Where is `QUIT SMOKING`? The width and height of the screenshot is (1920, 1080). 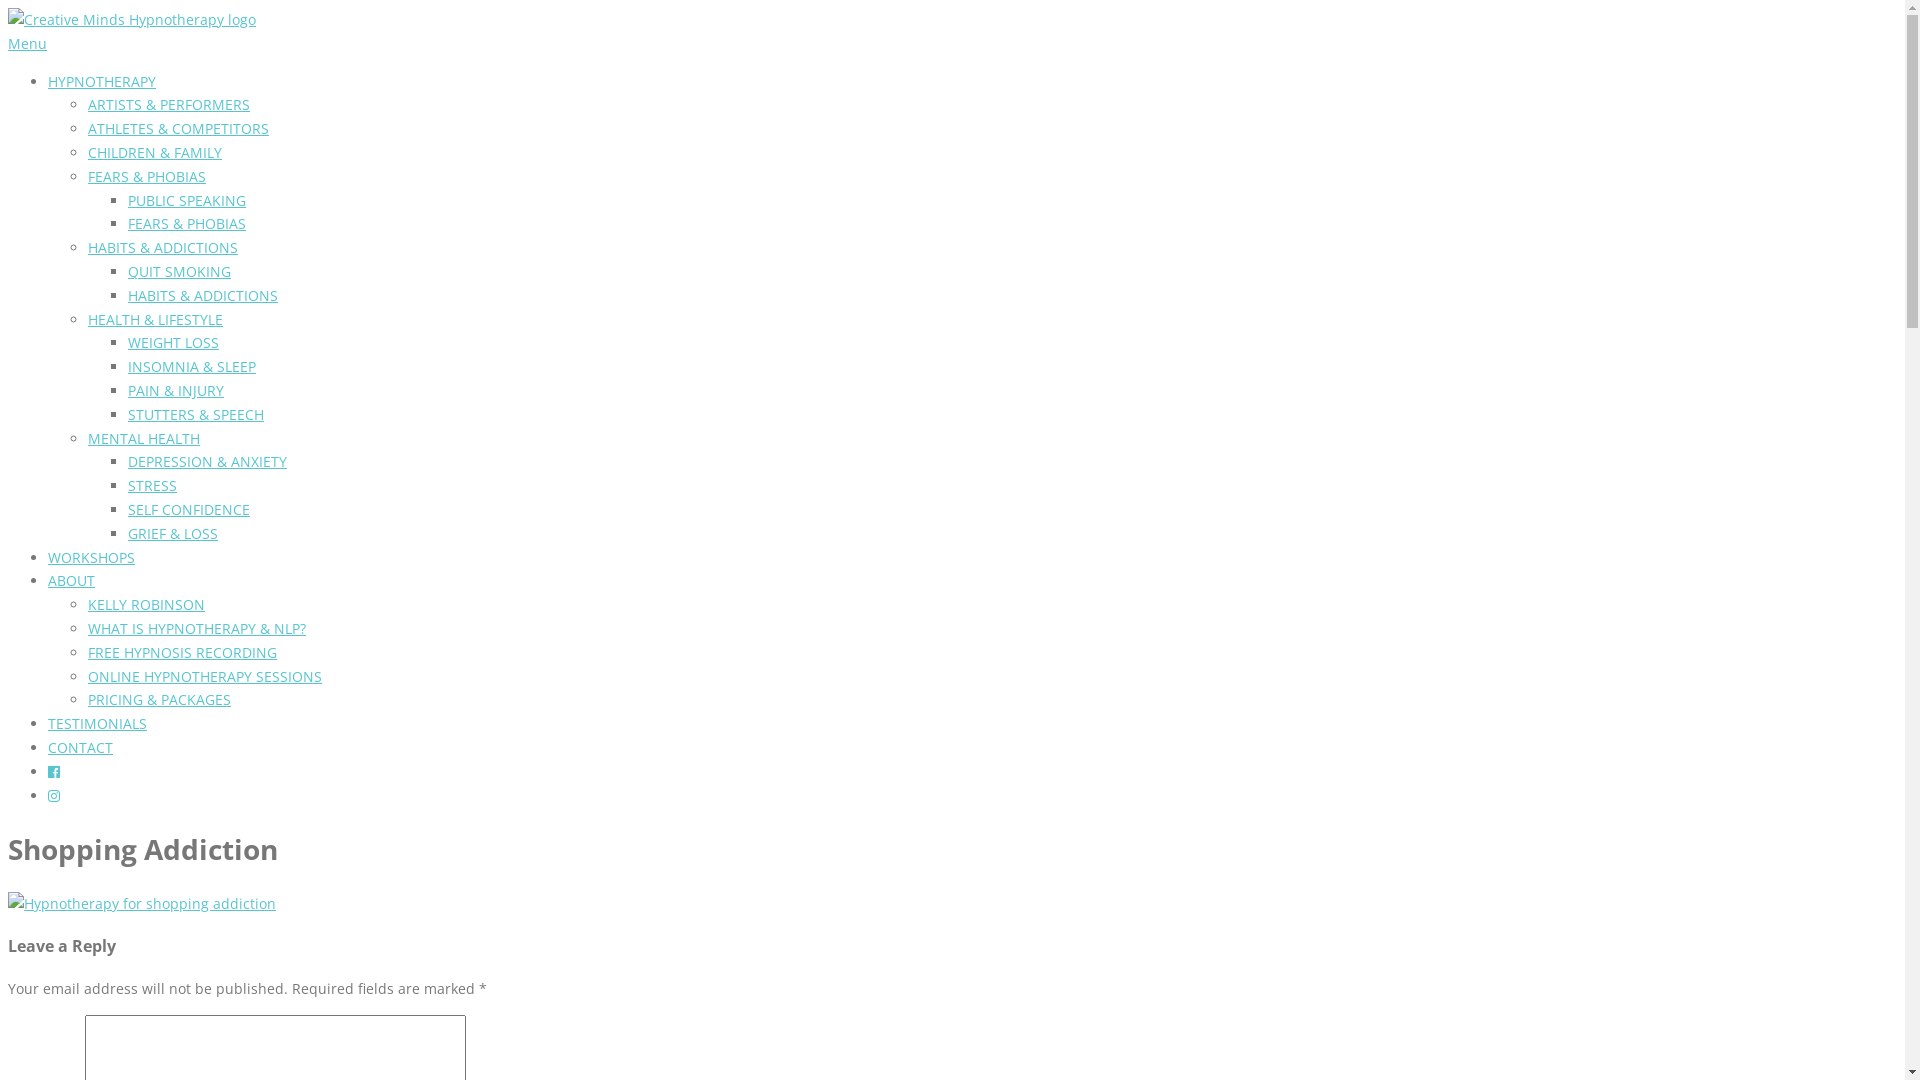
QUIT SMOKING is located at coordinates (180, 272).